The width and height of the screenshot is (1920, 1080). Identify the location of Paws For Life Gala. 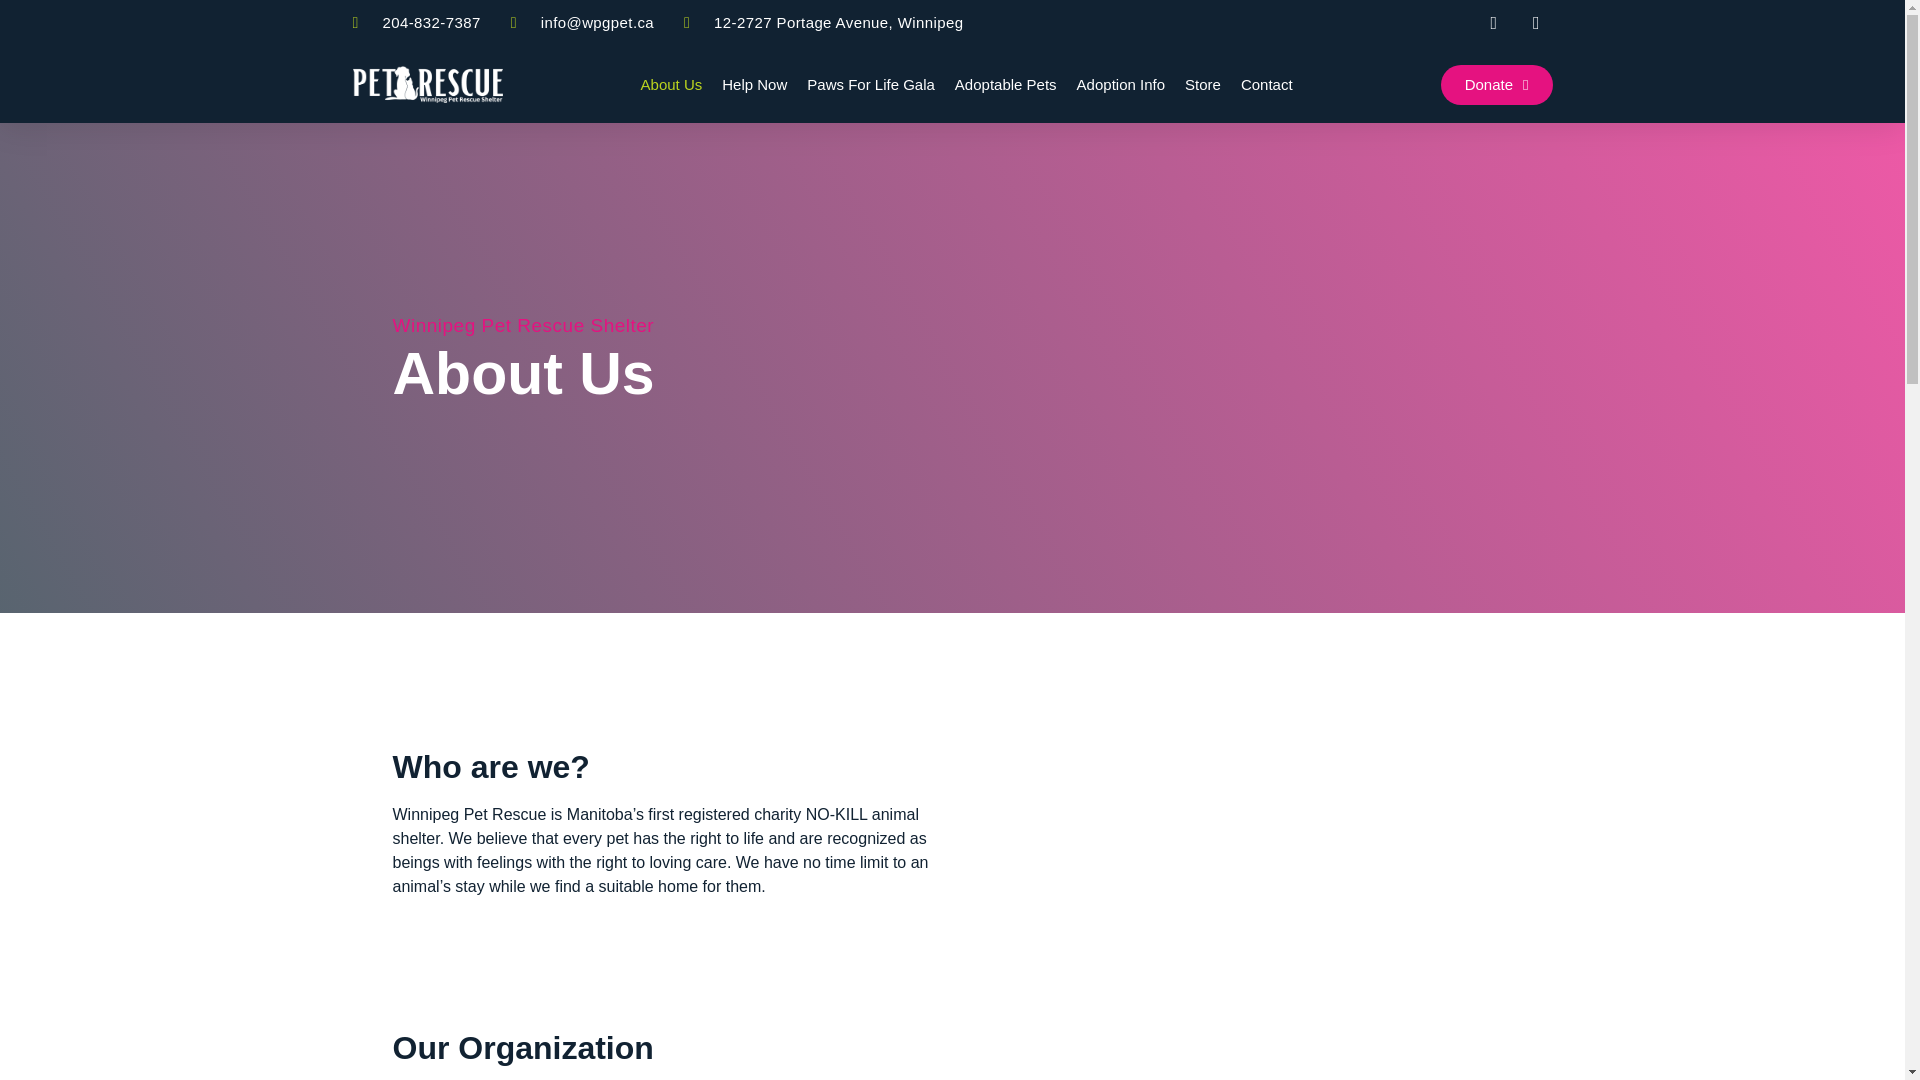
(870, 84).